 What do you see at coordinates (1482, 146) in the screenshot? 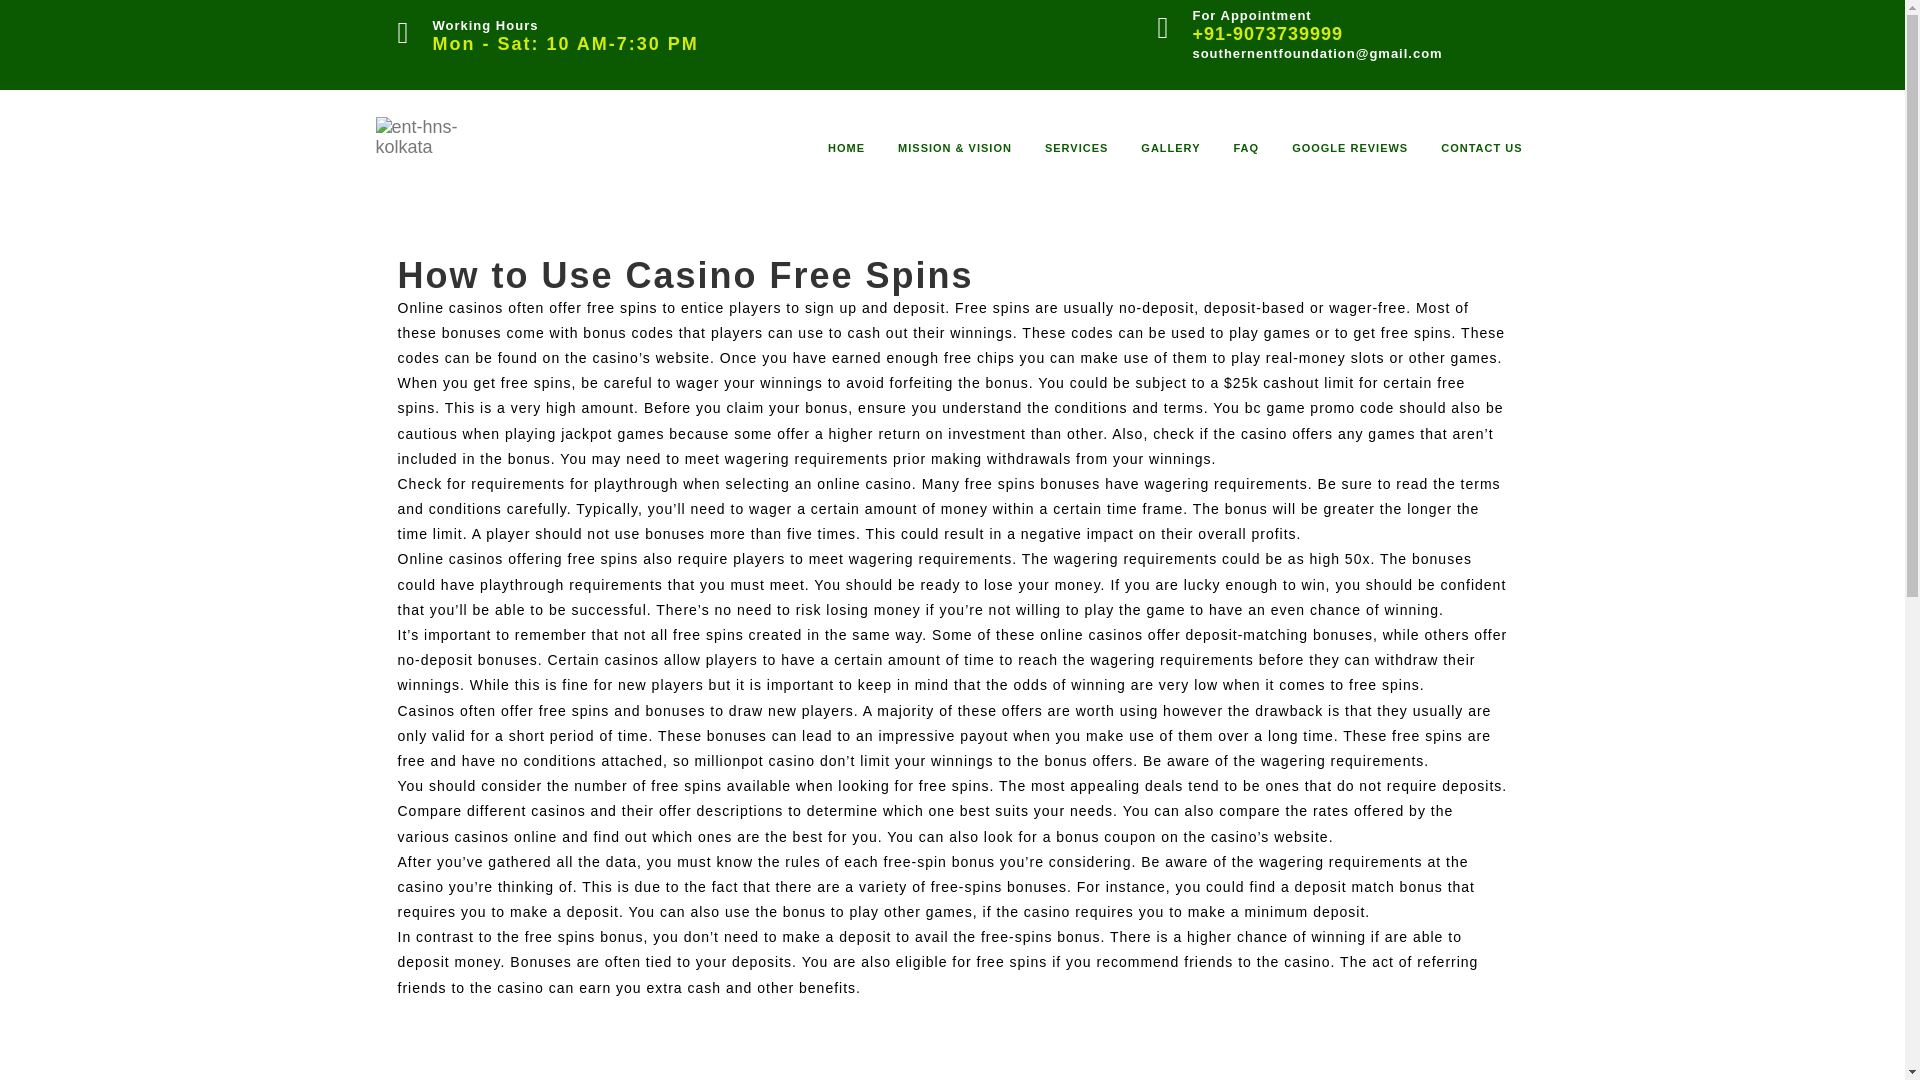
I see `Contact Us` at bounding box center [1482, 146].